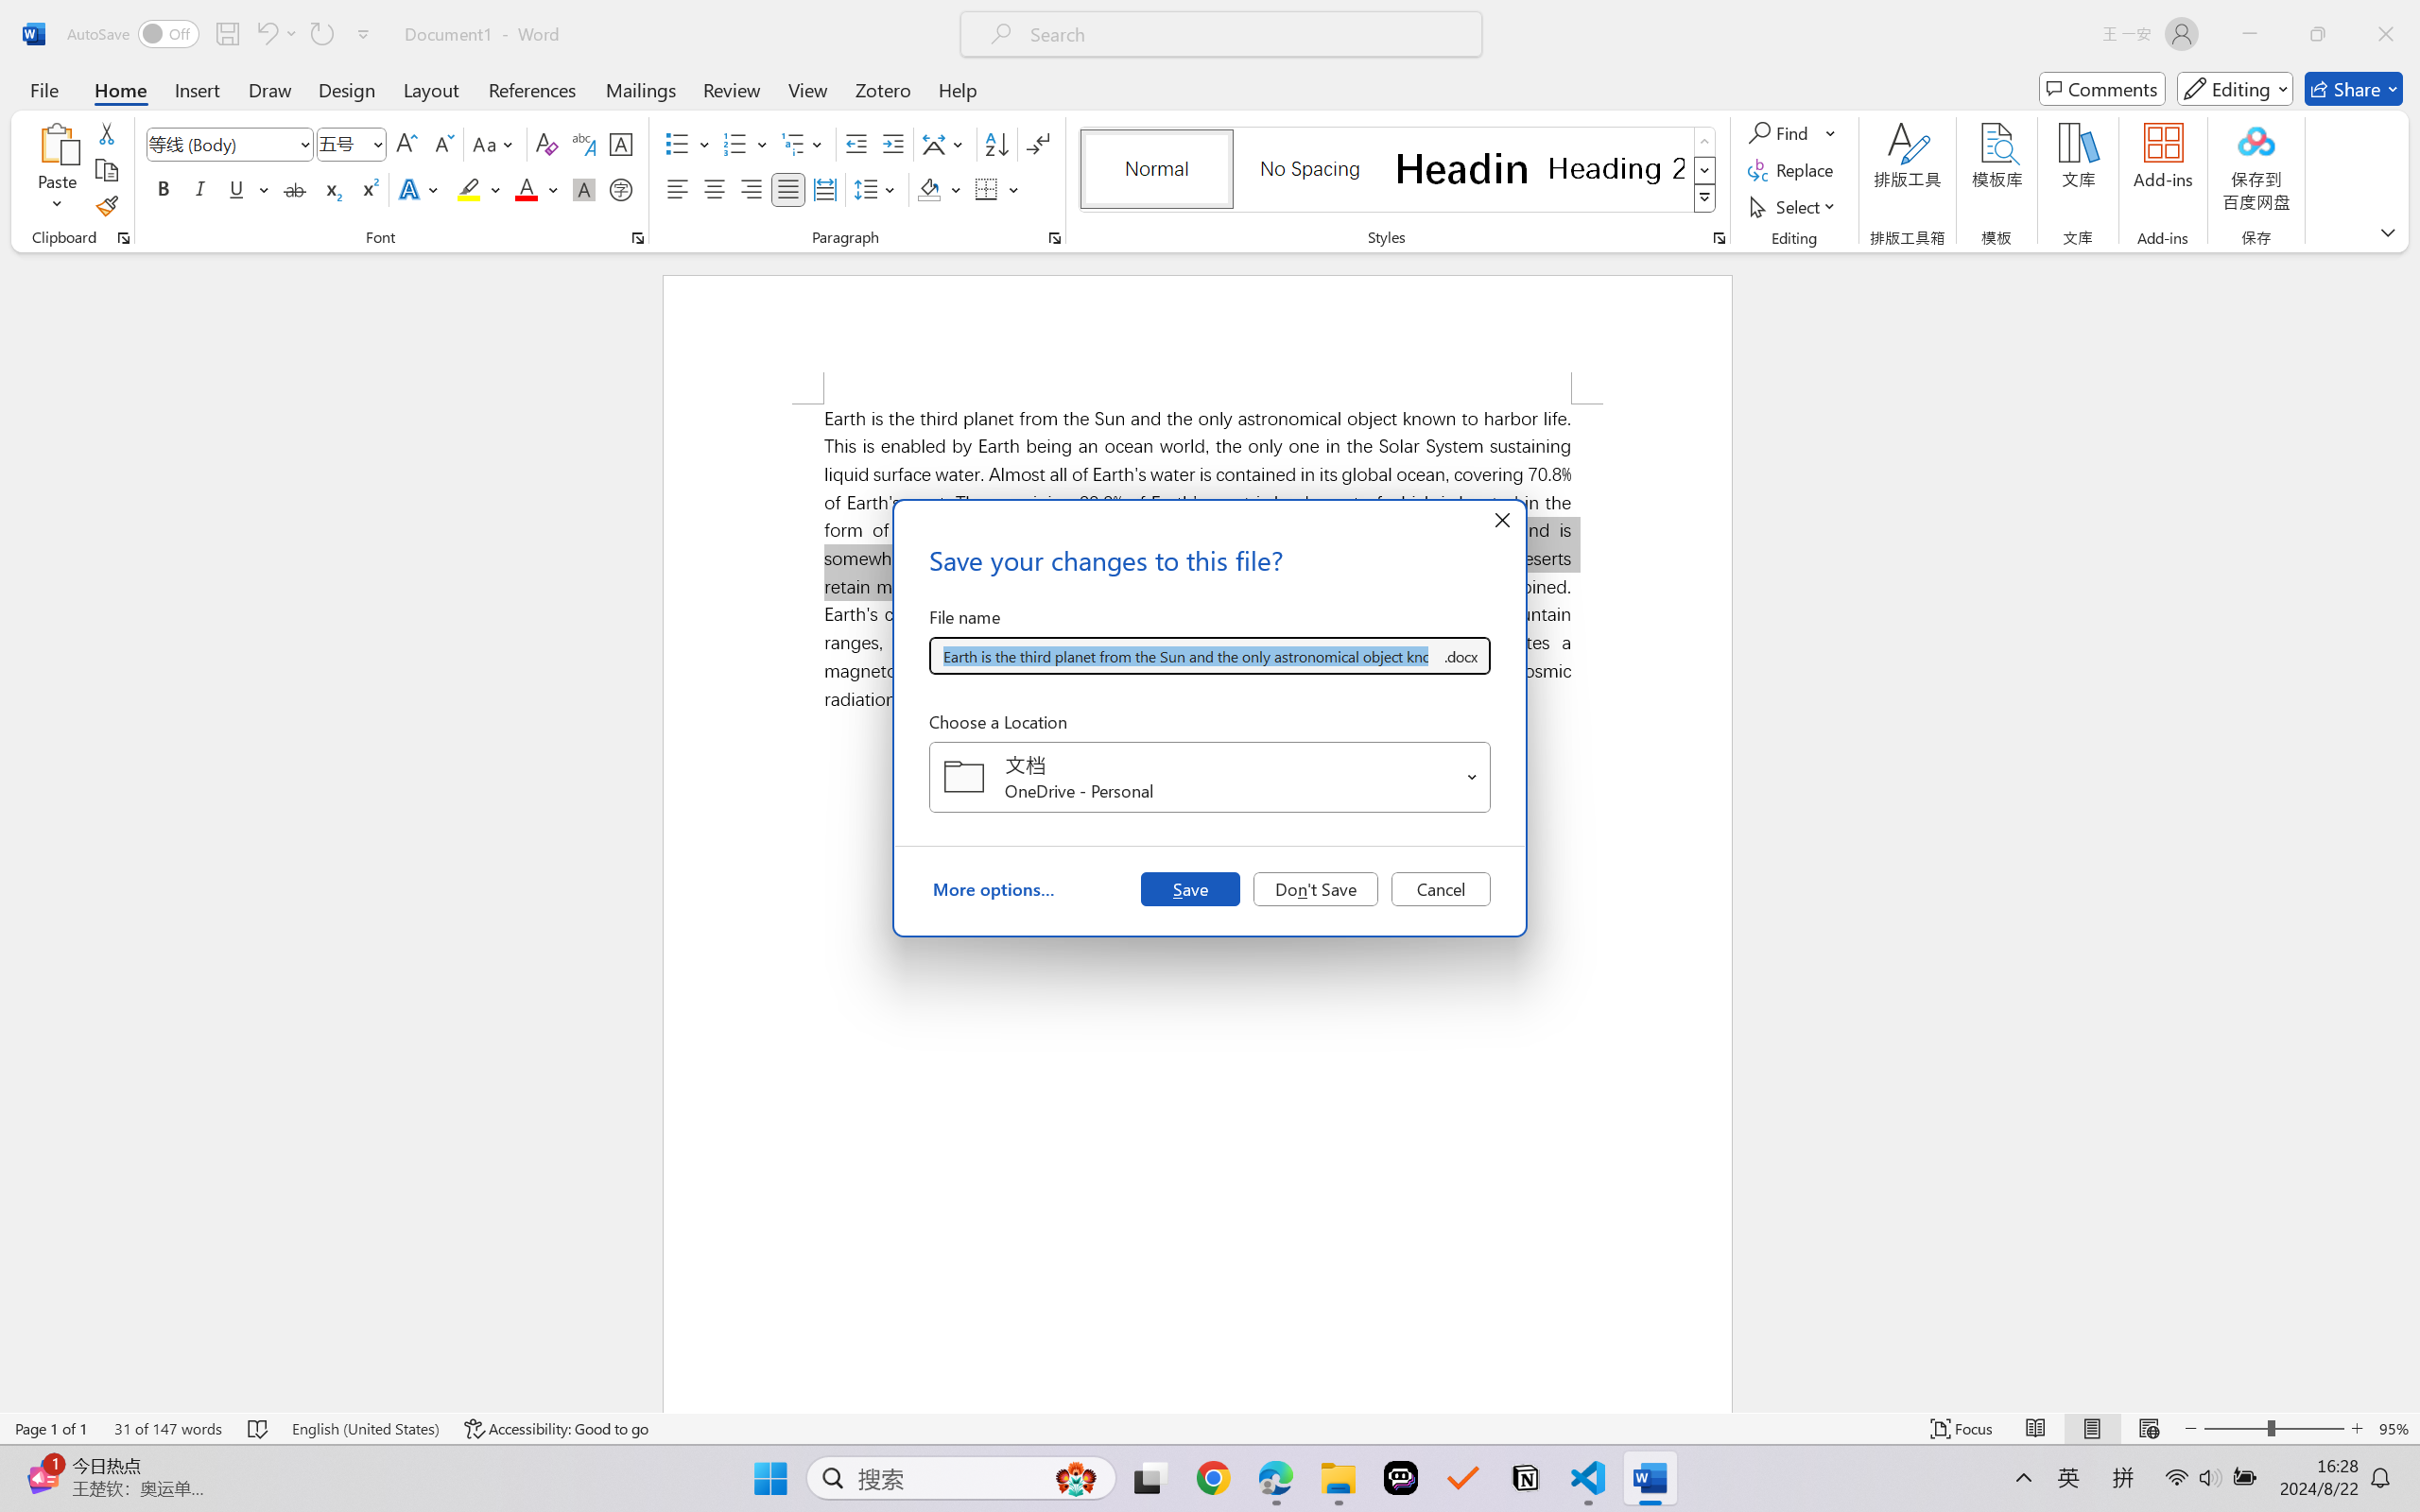 This screenshot has width=2420, height=1512. Describe the element at coordinates (622, 189) in the screenshot. I see `Enclose Characters...` at that location.